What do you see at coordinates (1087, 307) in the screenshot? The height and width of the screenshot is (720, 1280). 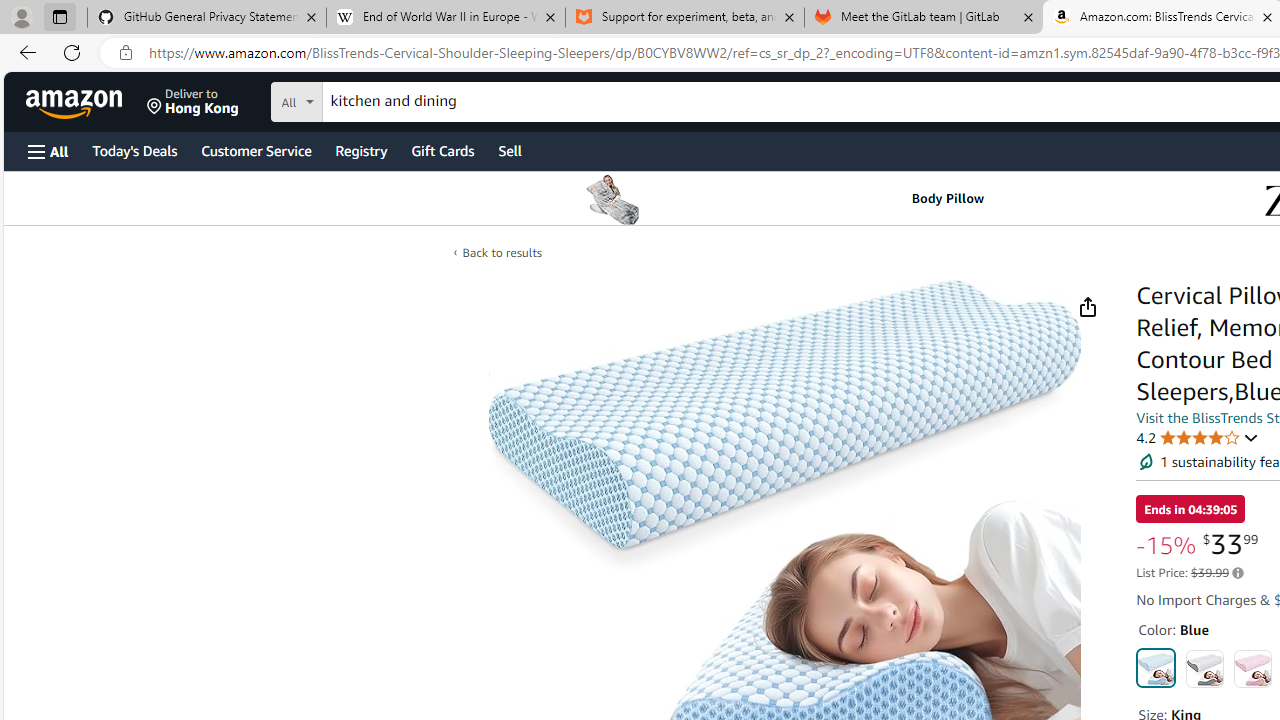 I see `Share` at bounding box center [1087, 307].